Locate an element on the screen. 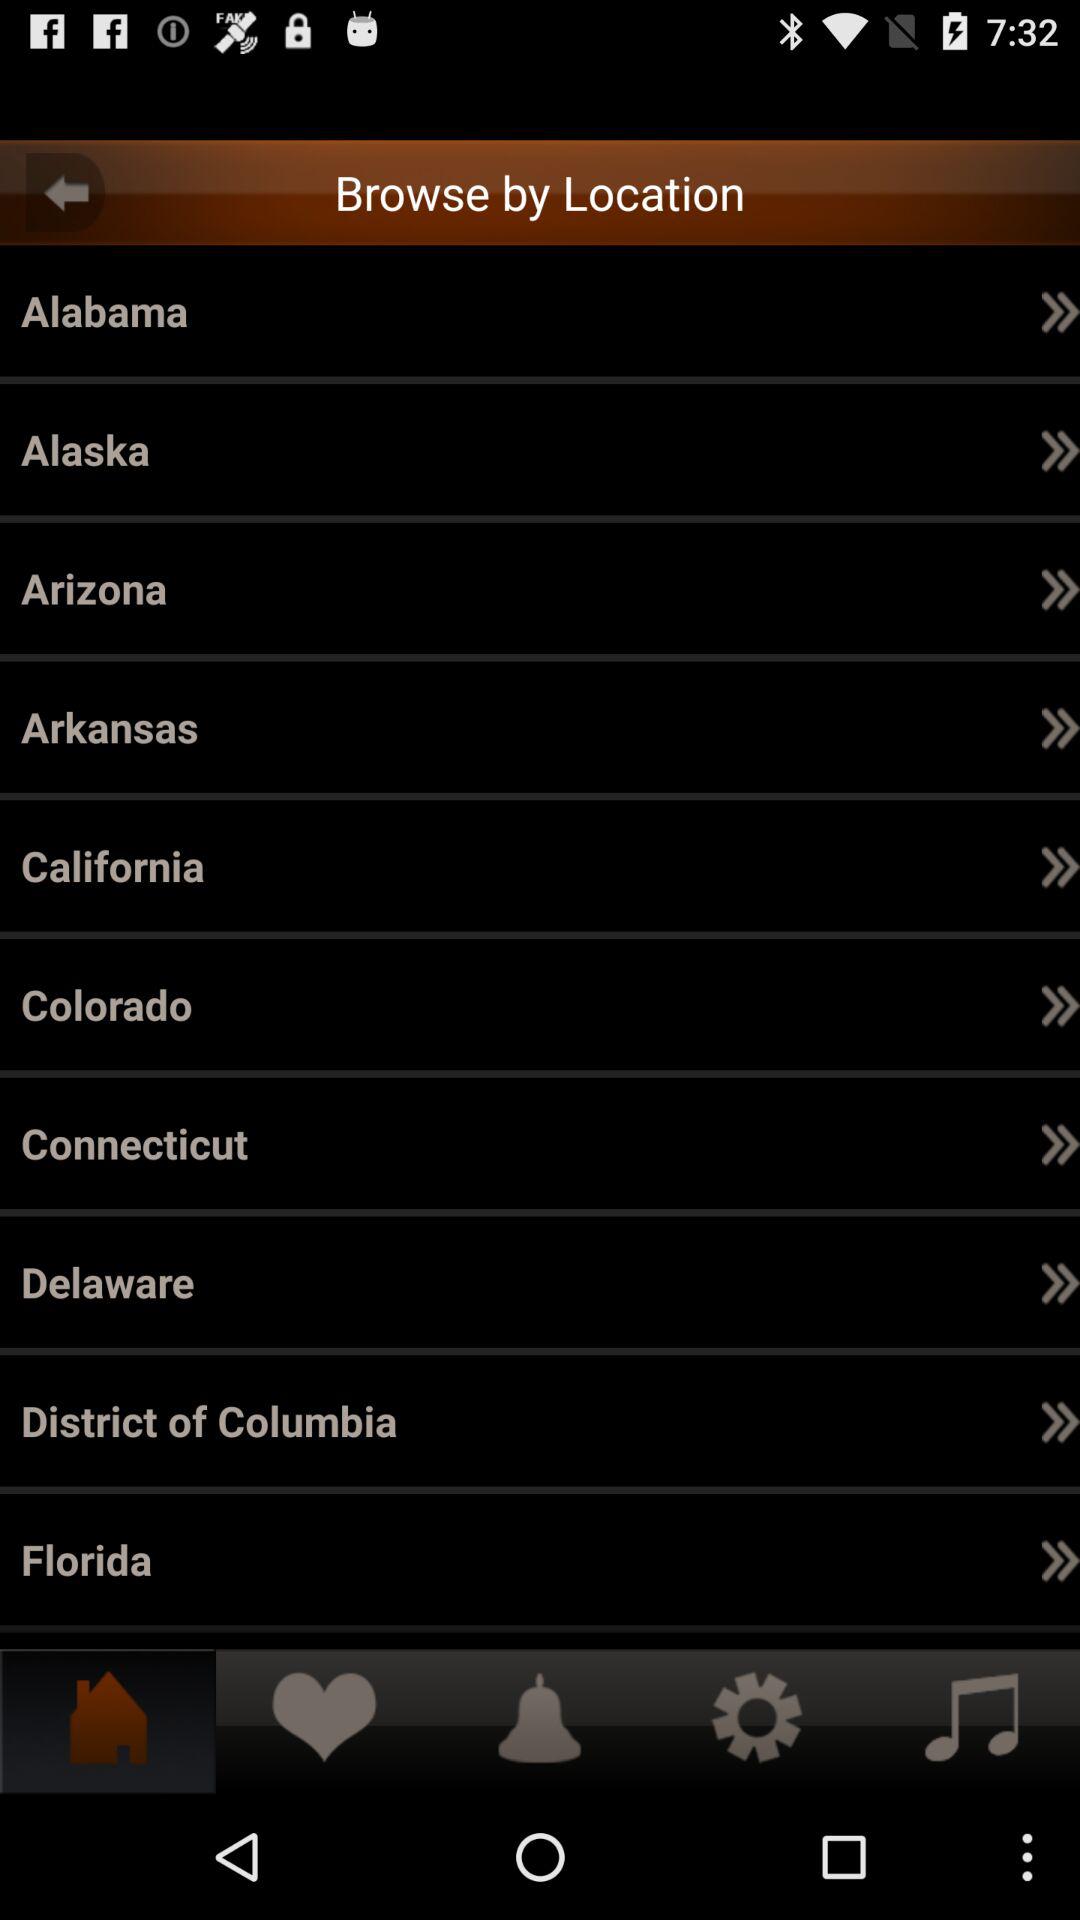 The height and width of the screenshot is (1920, 1080). turn on the app next to the   alpine icon is located at coordinates (1060, 449).